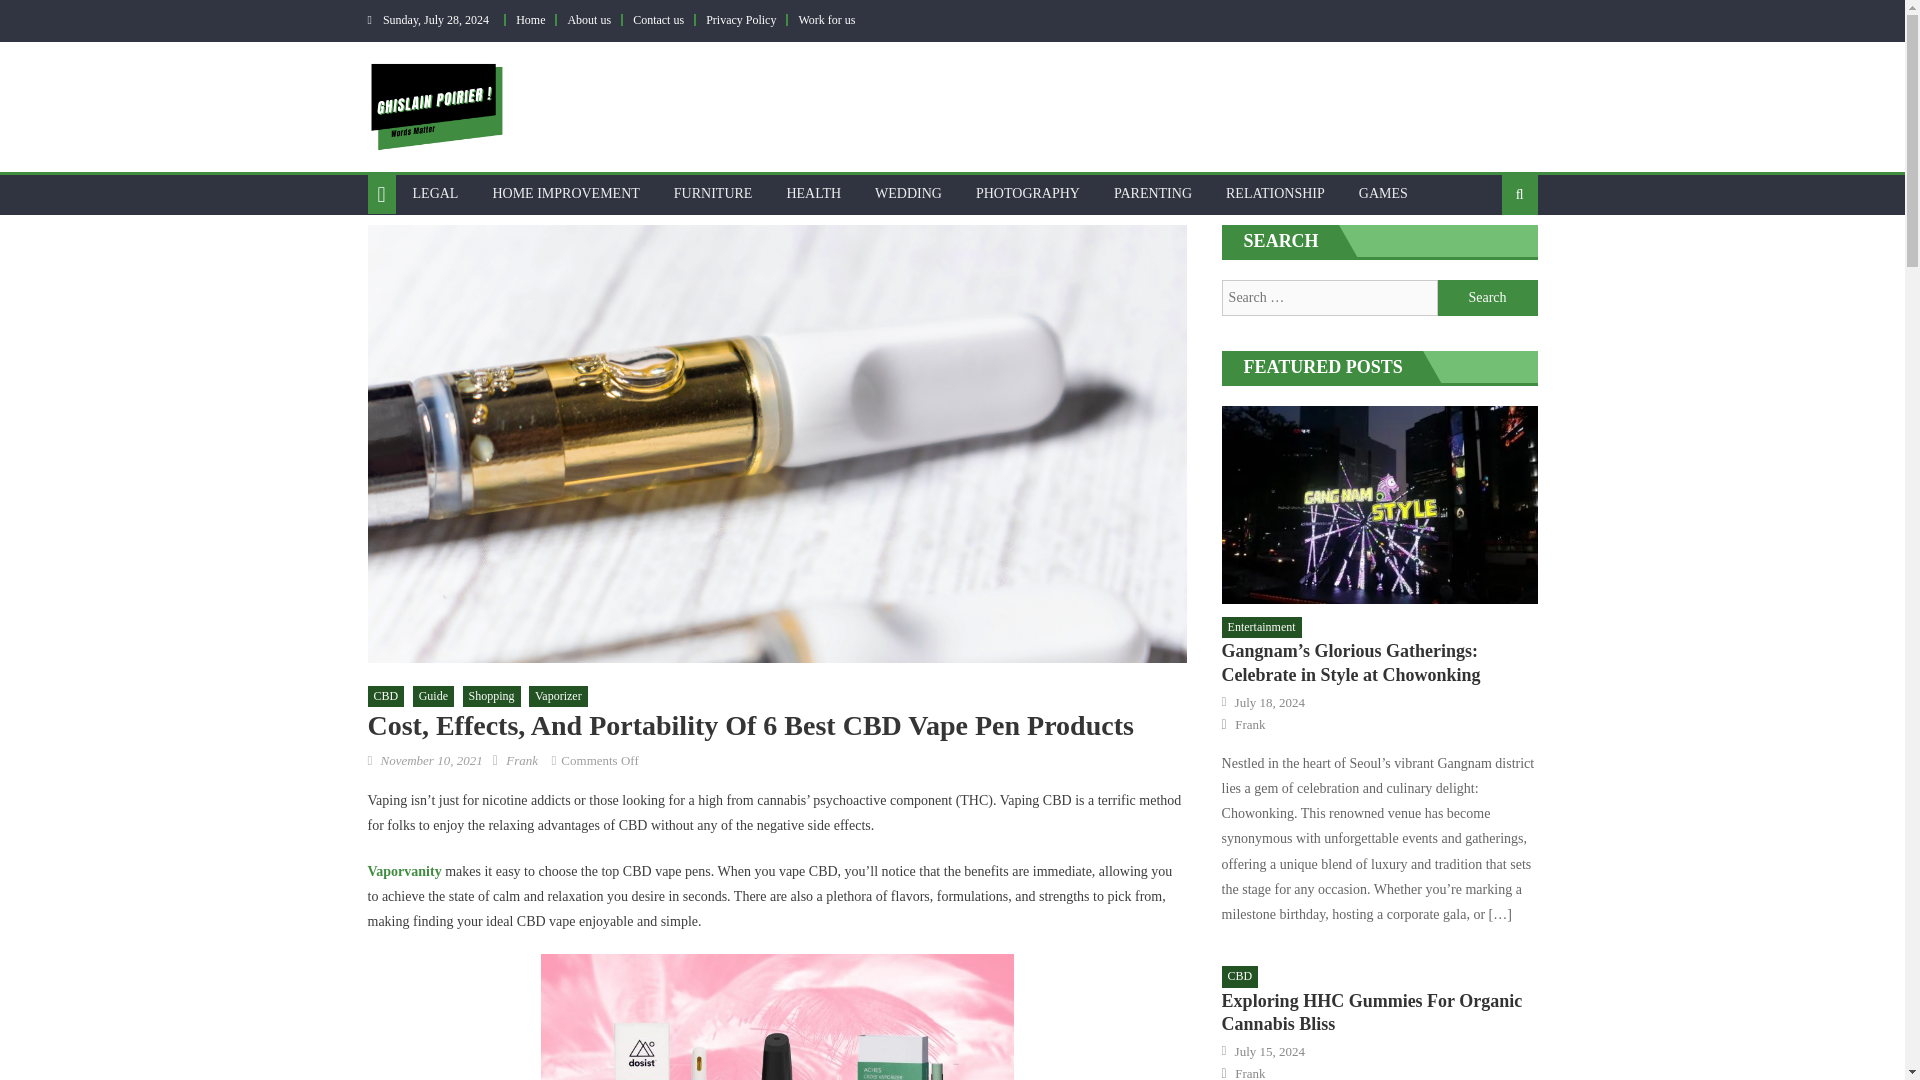 This screenshot has height=1080, width=1920. Describe the element at coordinates (565, 193) in the screenshot. I see `HOME IMPROVEMENT` at that location.